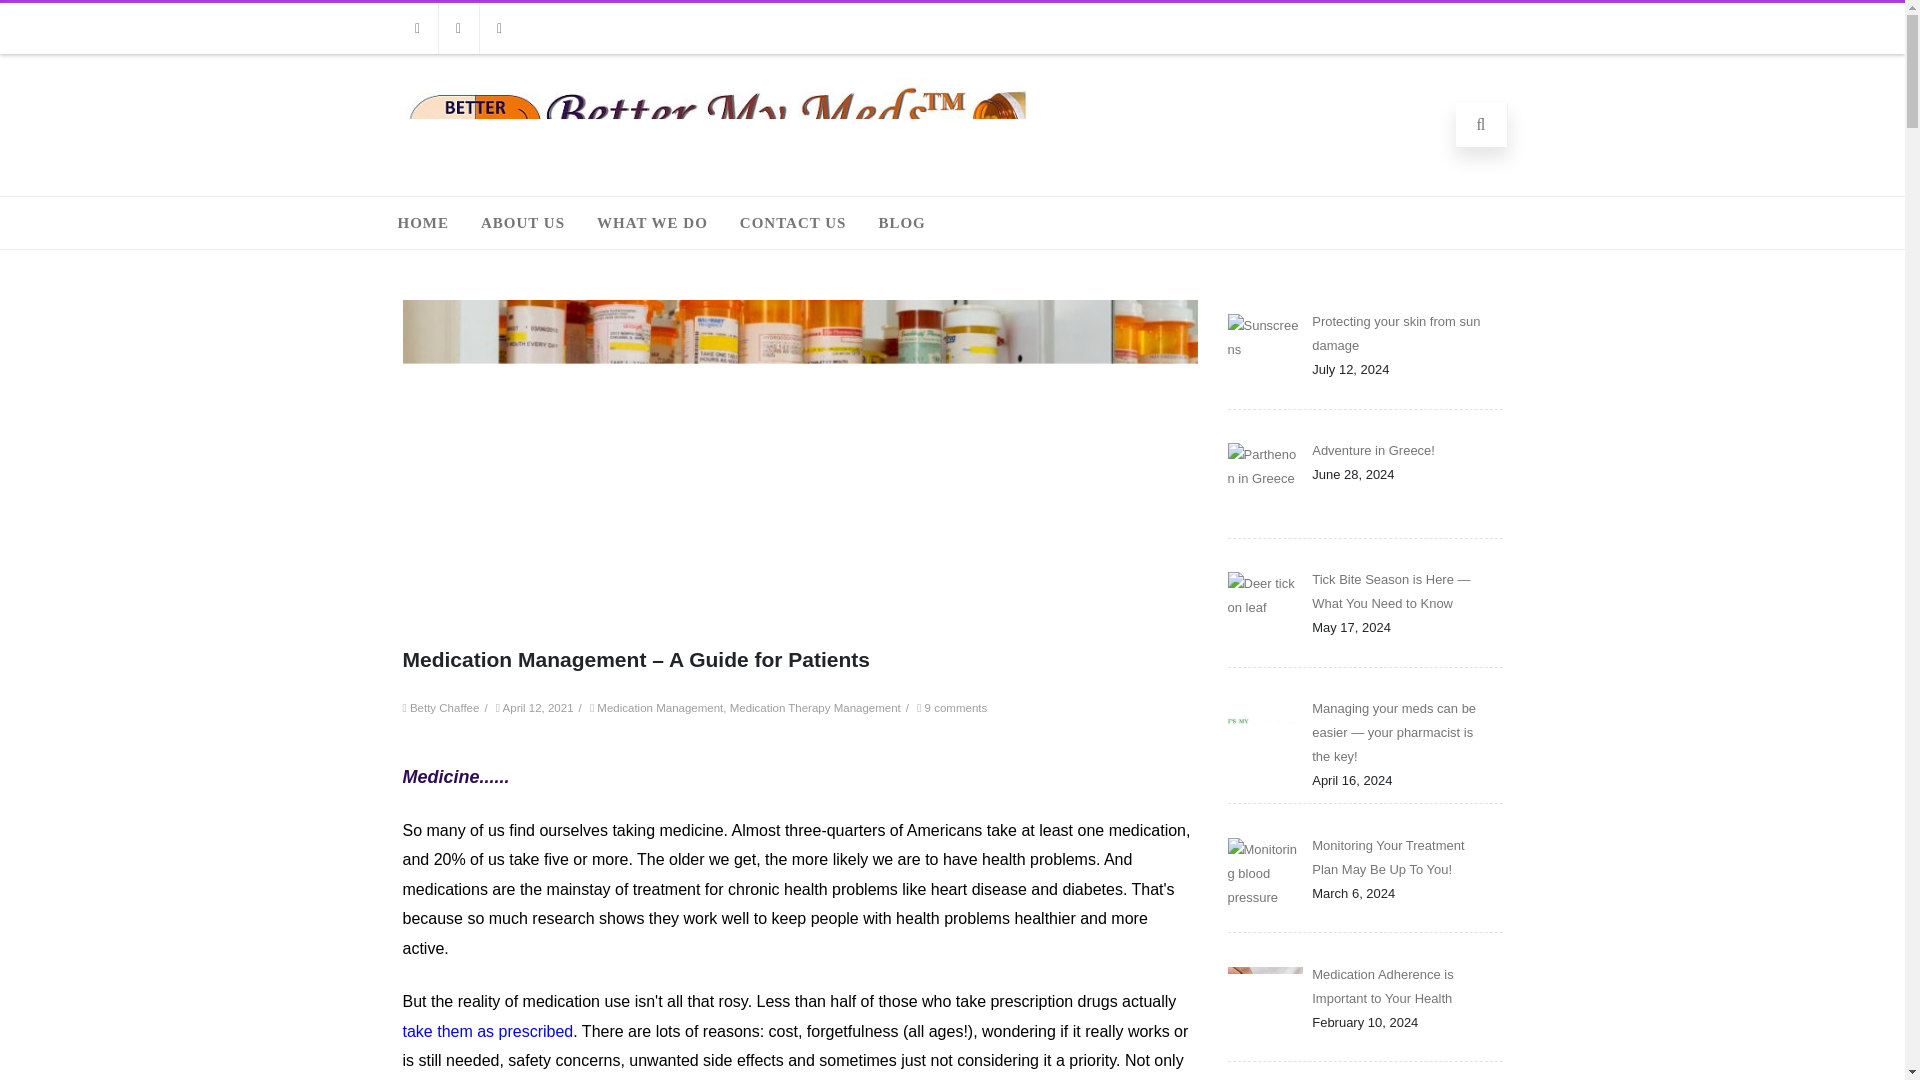 Image resolution: width=1920 pixels, height=1080 pixels. What do you see at coordinates (652, 222) in the screenshot?
I see `WHAT WE DO` at bounding box center [652, 222].